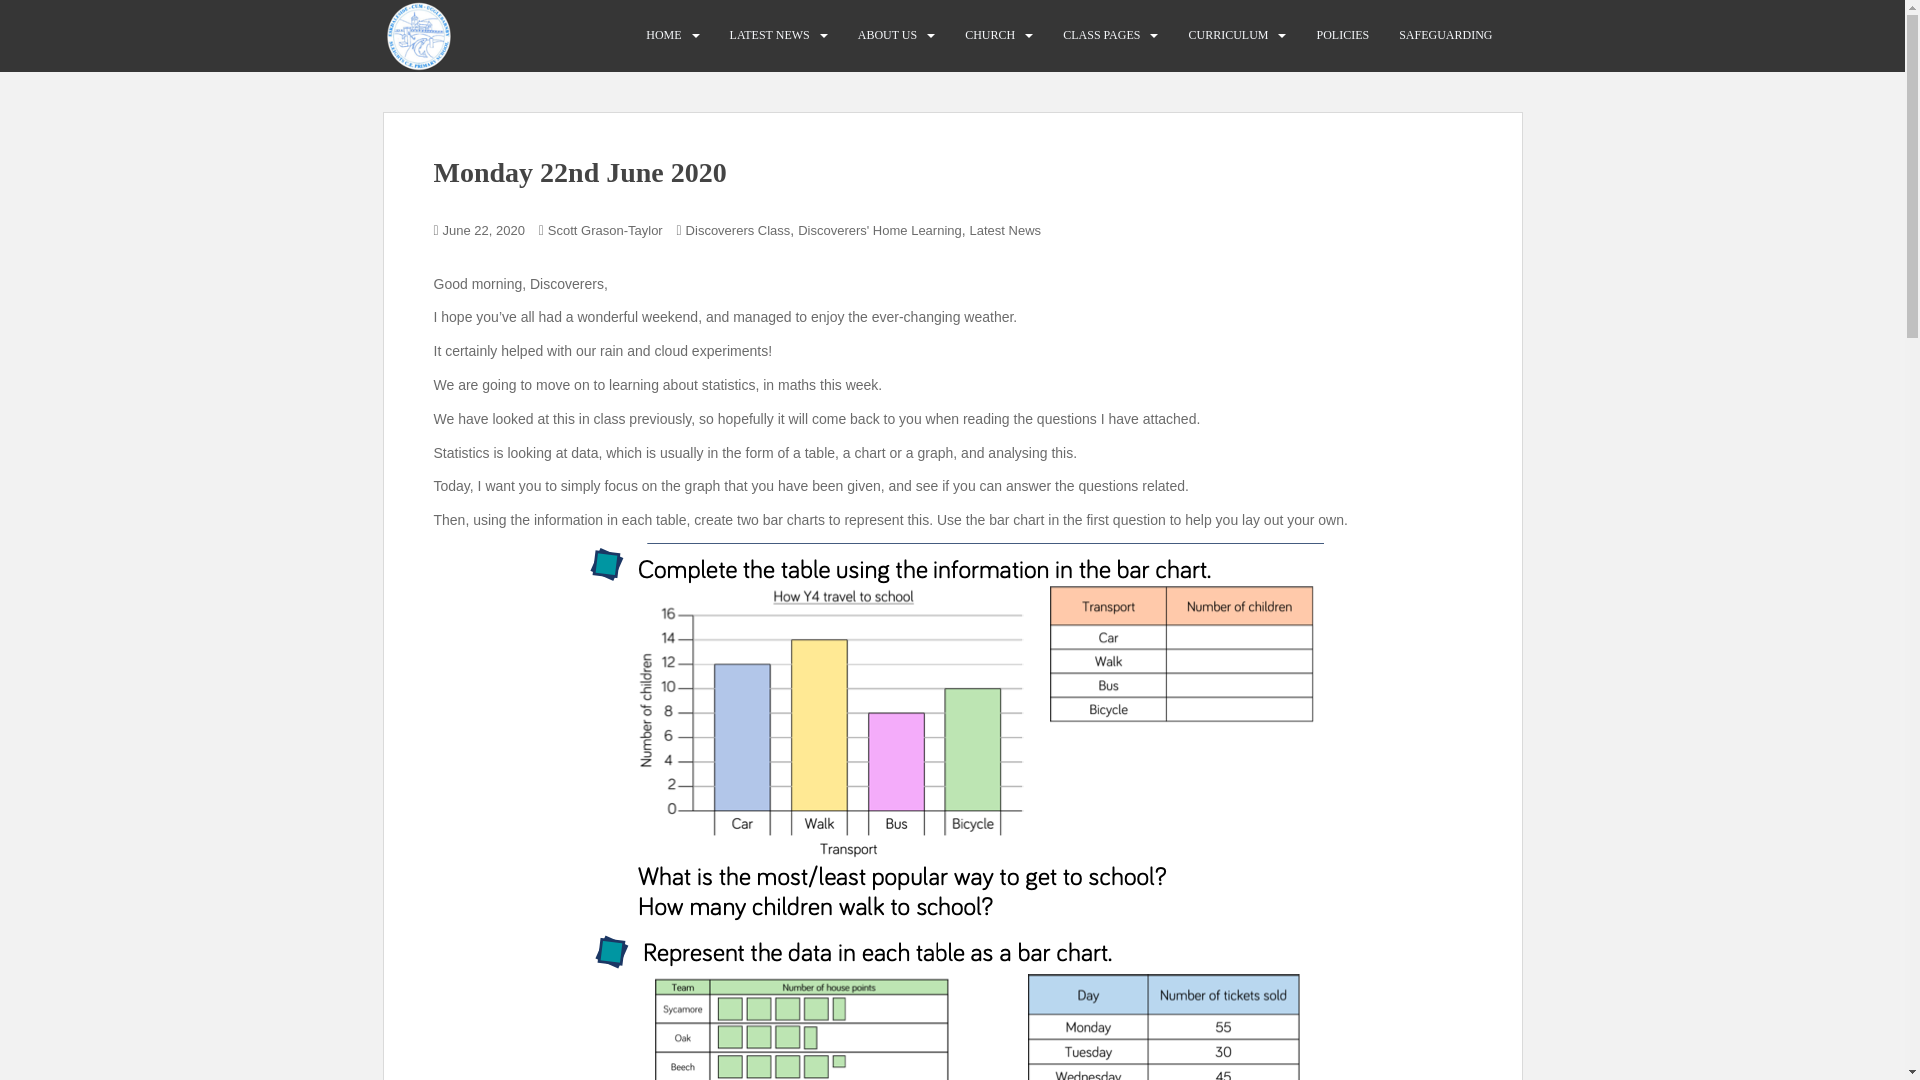 The height and width of the screenshot is (1080, 1920). I want to click on CHURCH, so click(990, 35).